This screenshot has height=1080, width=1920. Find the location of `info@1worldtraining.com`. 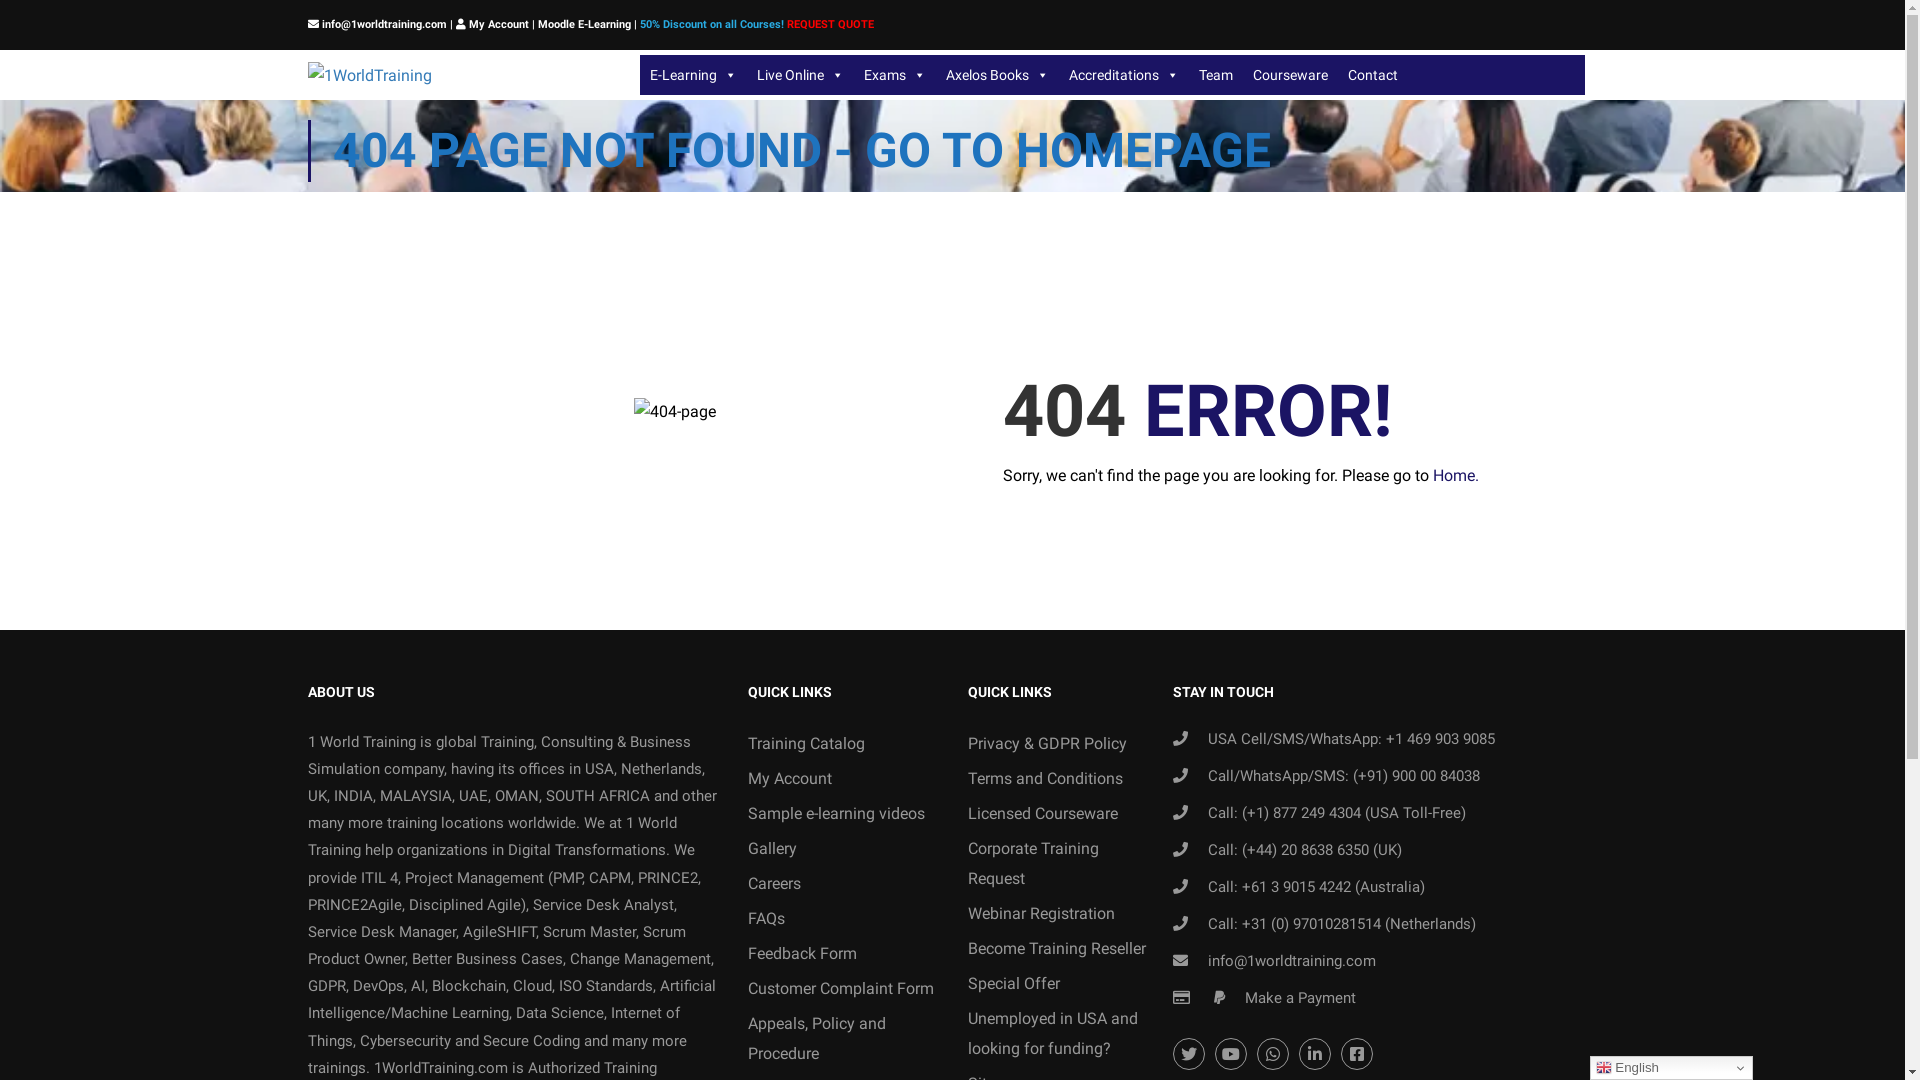

info@1worldtraining.com is located at coordinates (382, 24).